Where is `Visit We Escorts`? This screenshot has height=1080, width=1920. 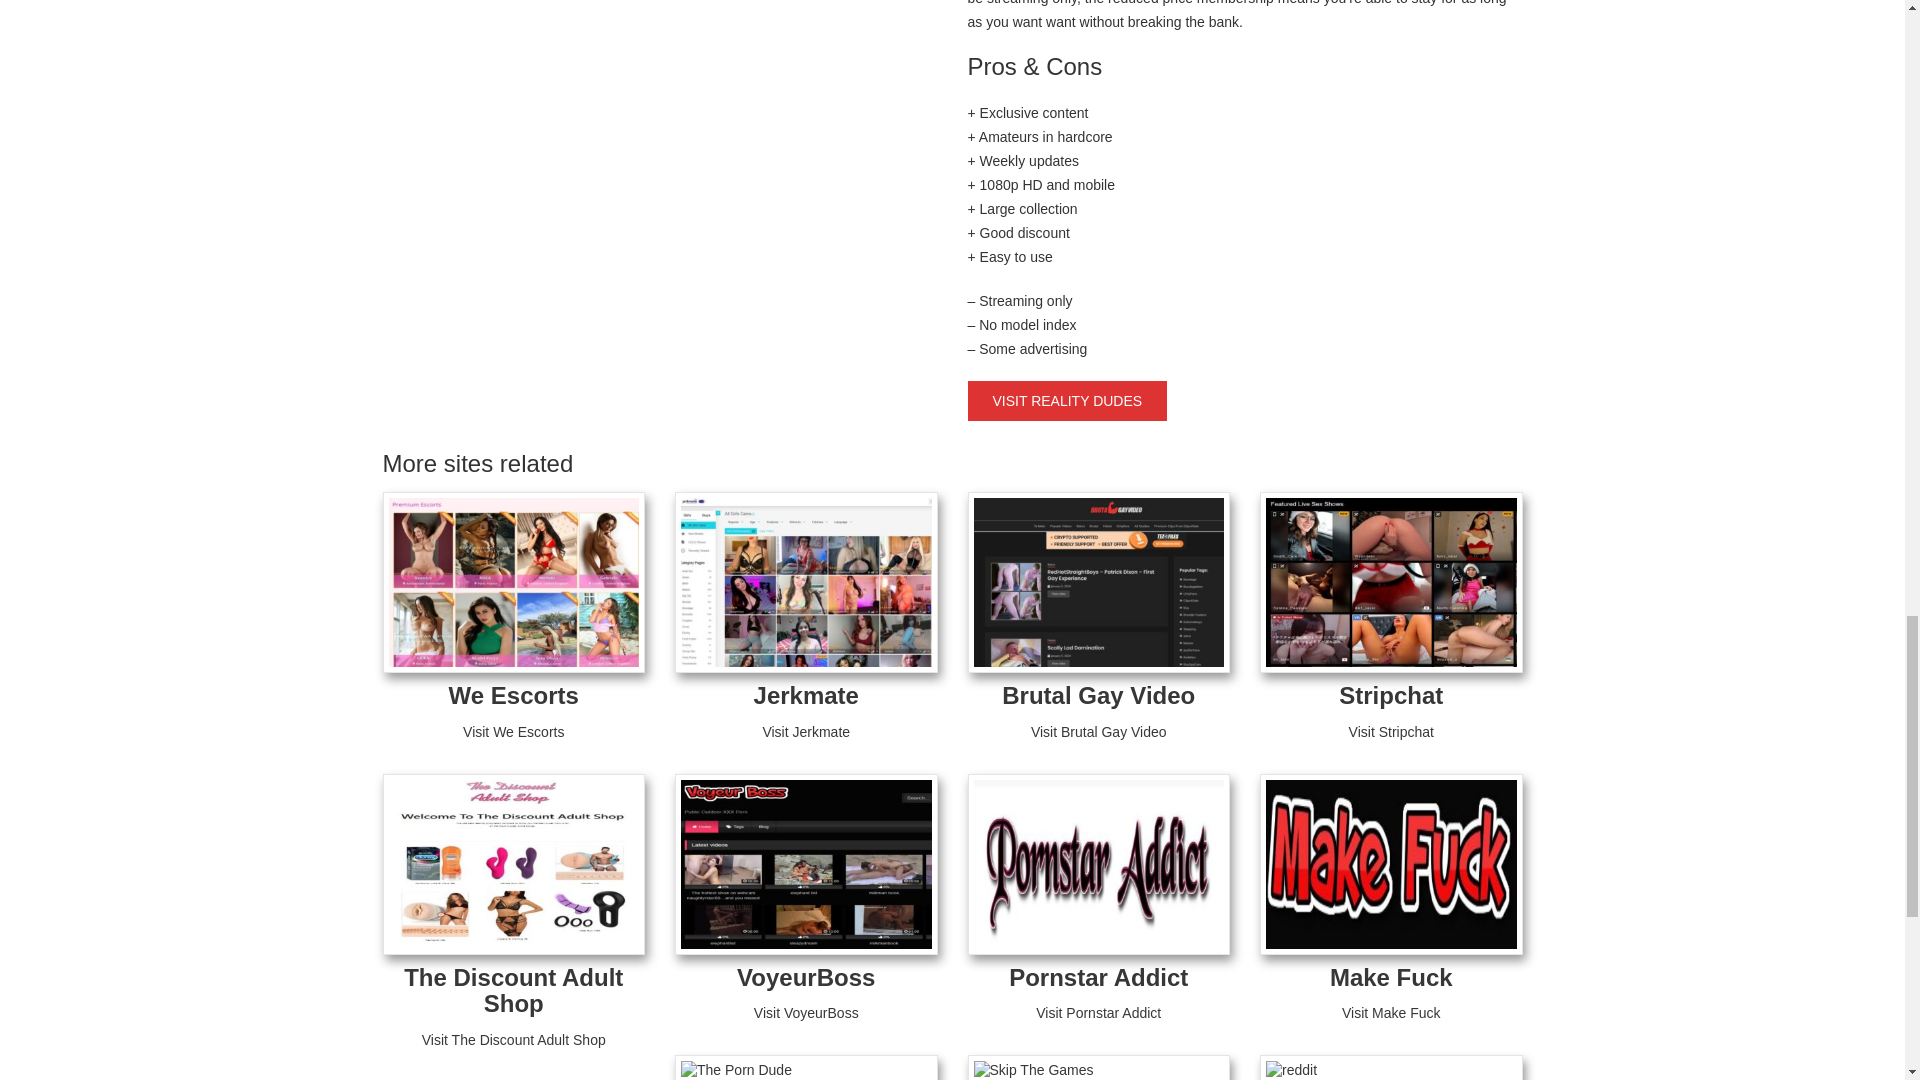 Visit We Escorts is located at coordinates (513, 731).